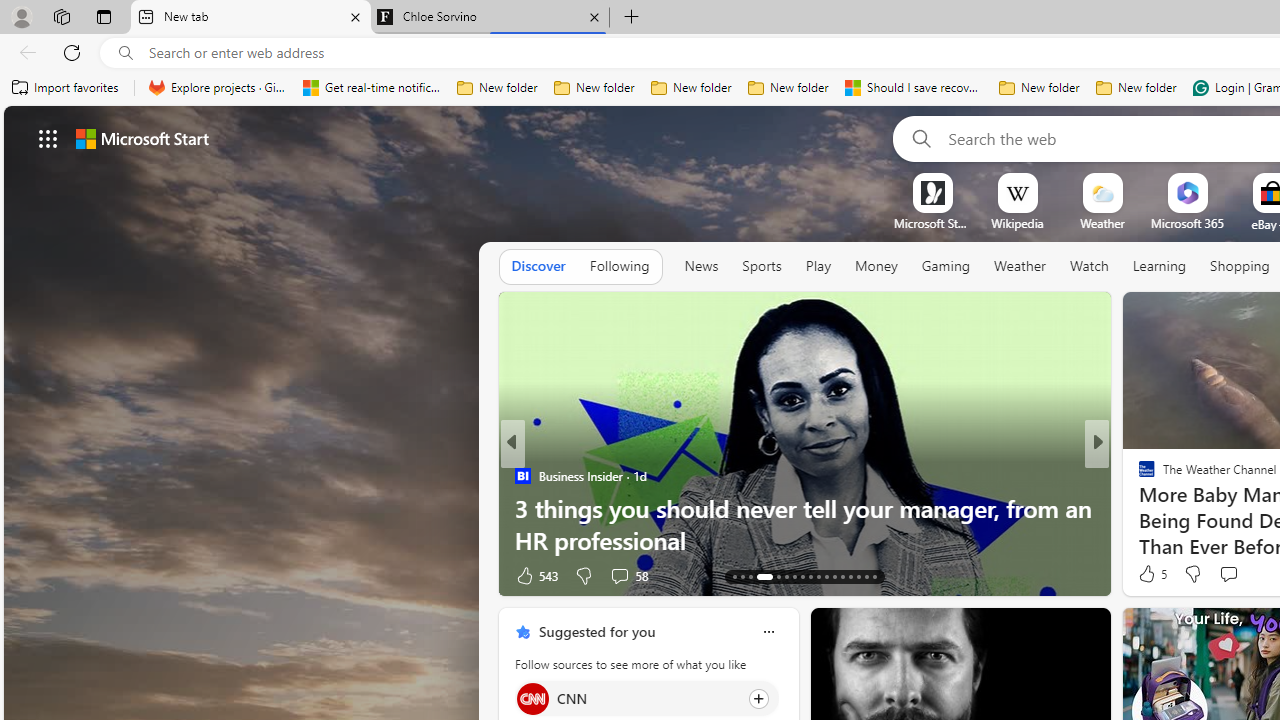  What do you see at coordinates (1149, 574) in the screenshot?
I see `17 Like` at bounding box center [1149, 574].